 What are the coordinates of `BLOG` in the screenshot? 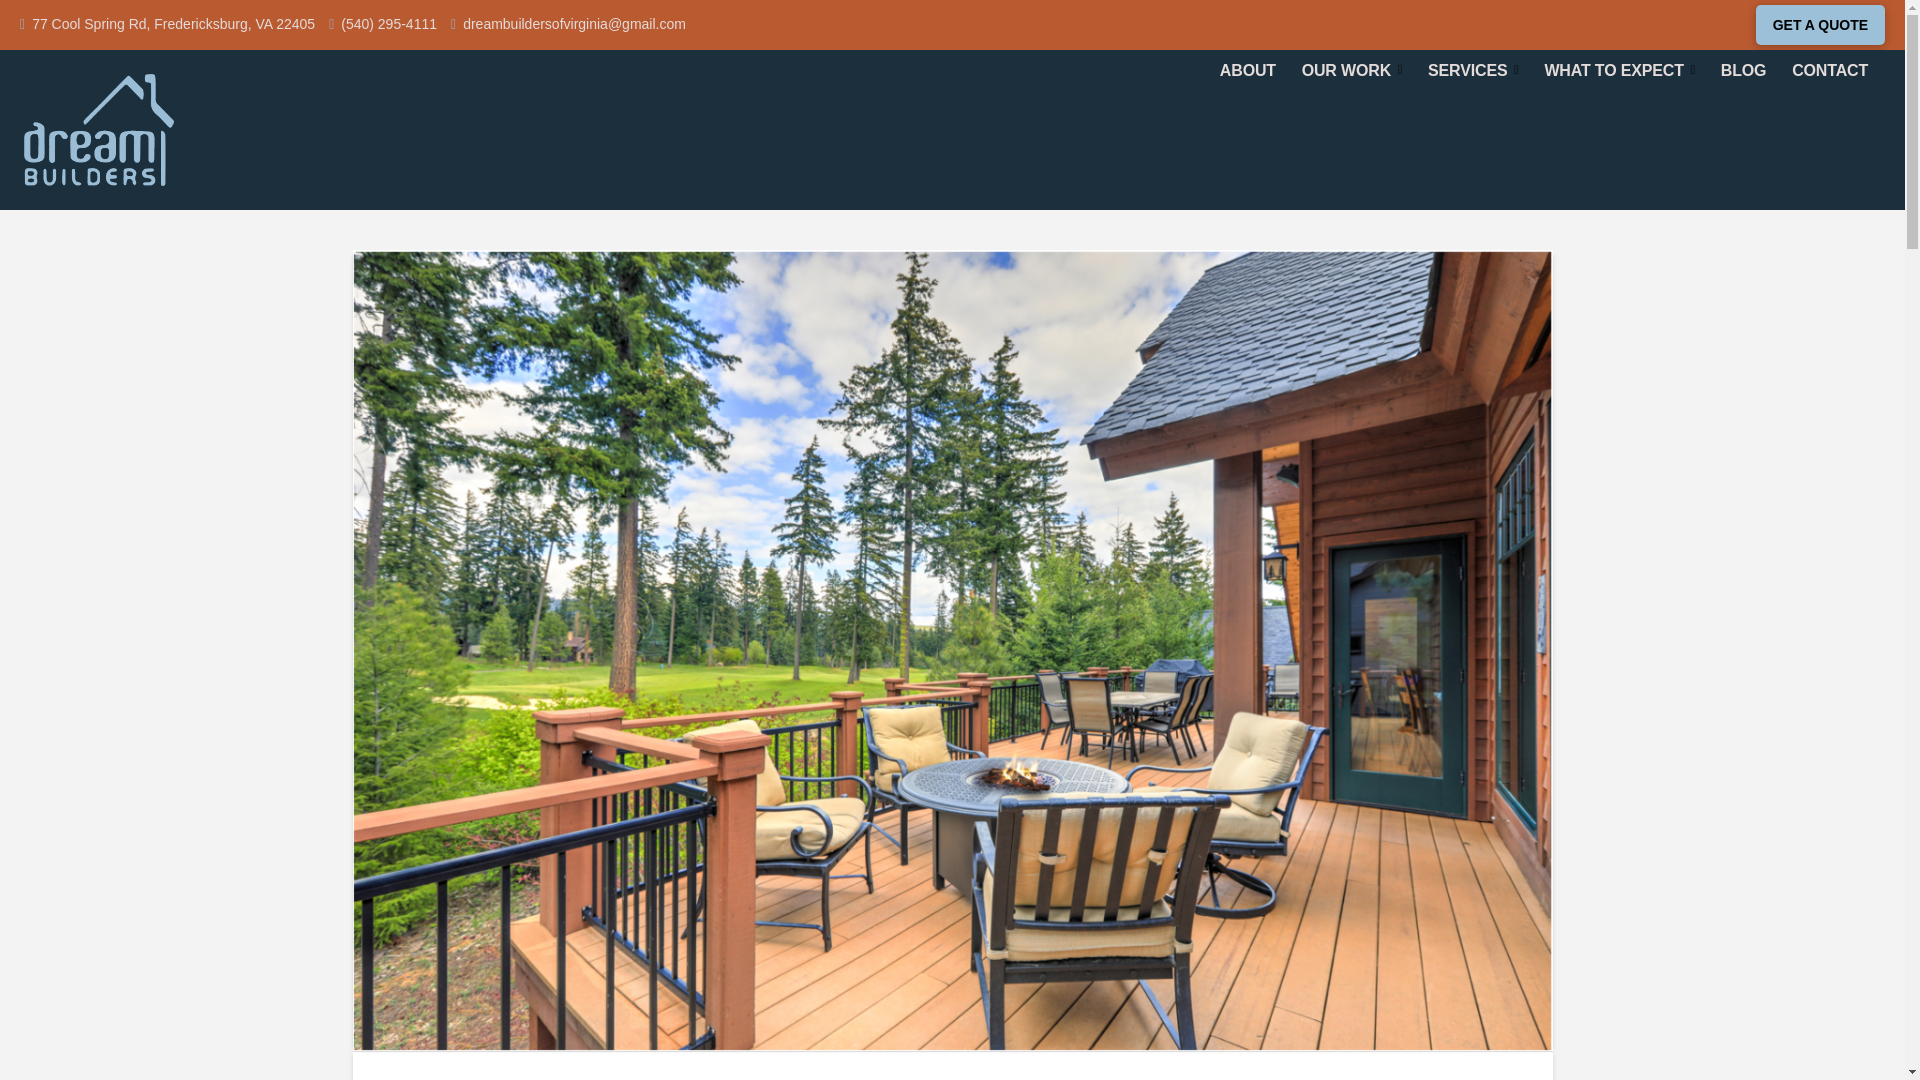 It's located at (1744, 70).